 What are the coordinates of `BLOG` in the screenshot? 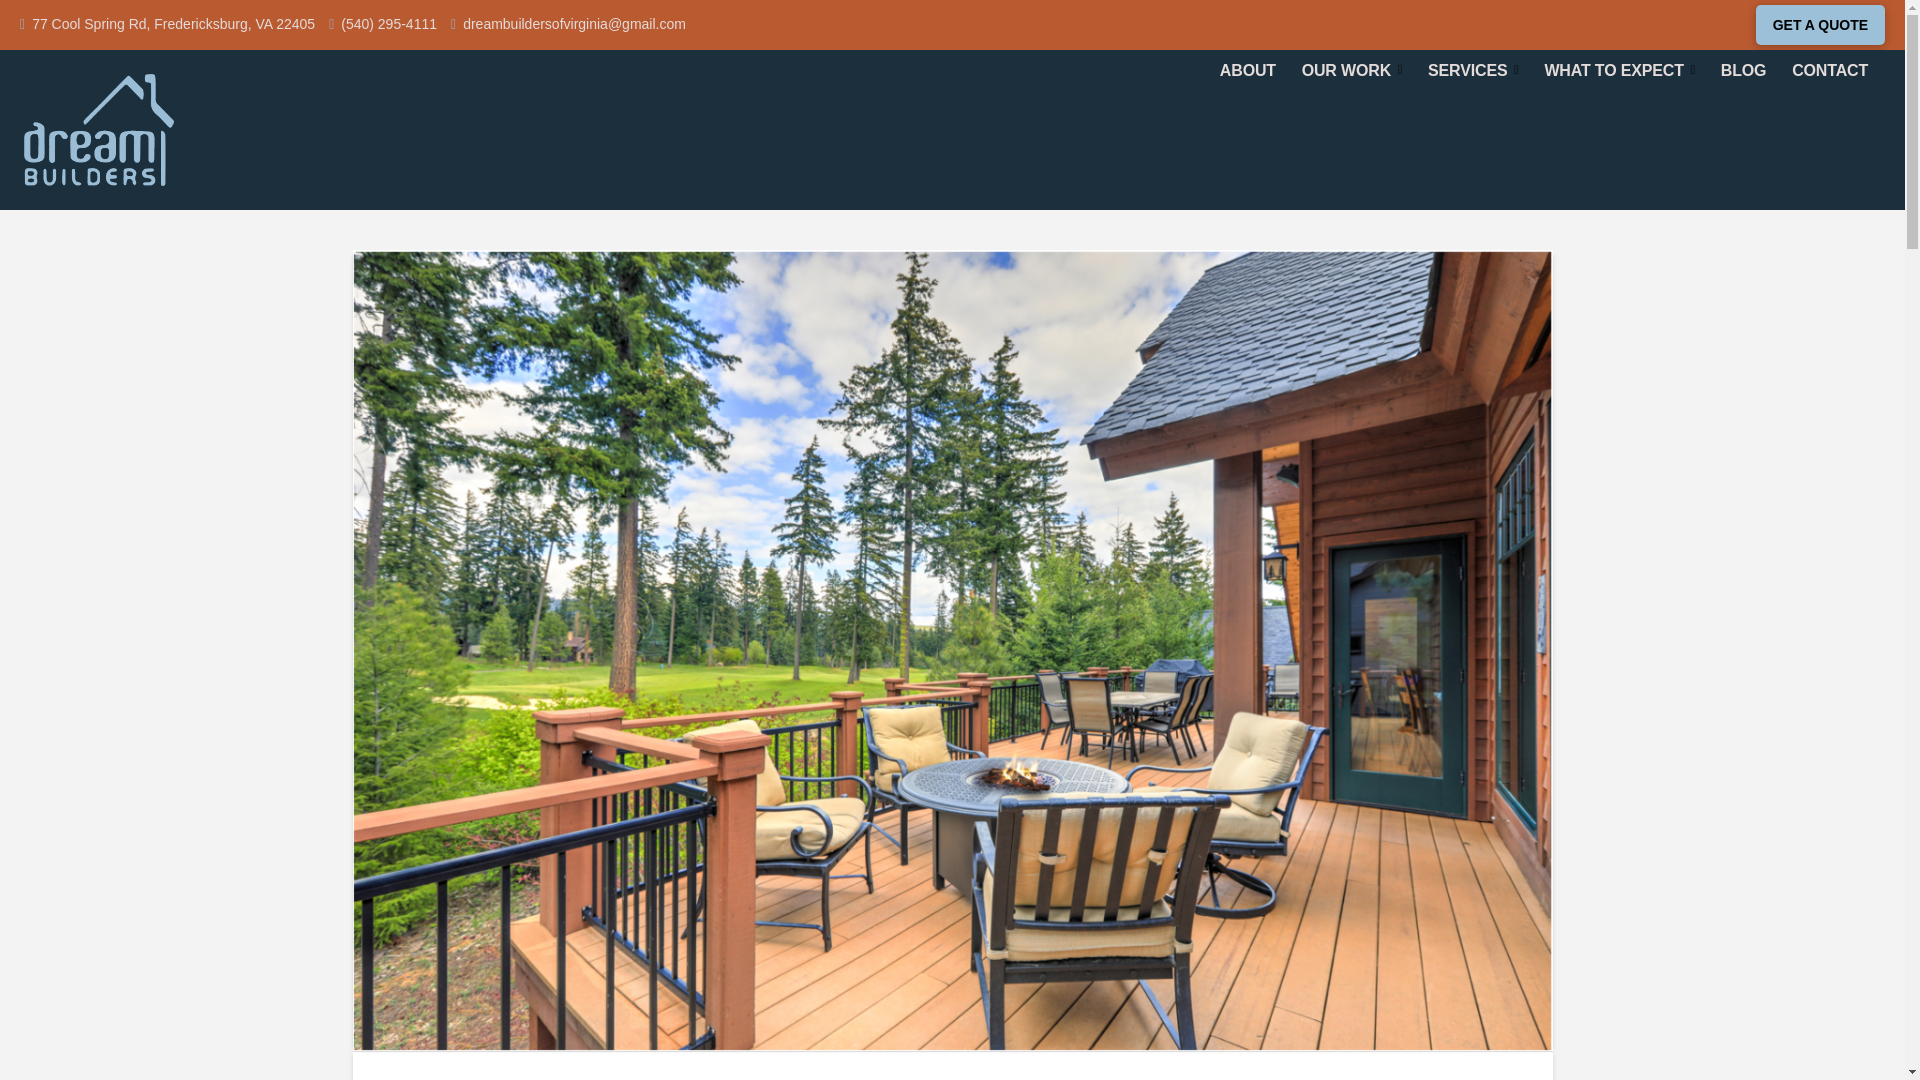 It's located at (1744, 70).